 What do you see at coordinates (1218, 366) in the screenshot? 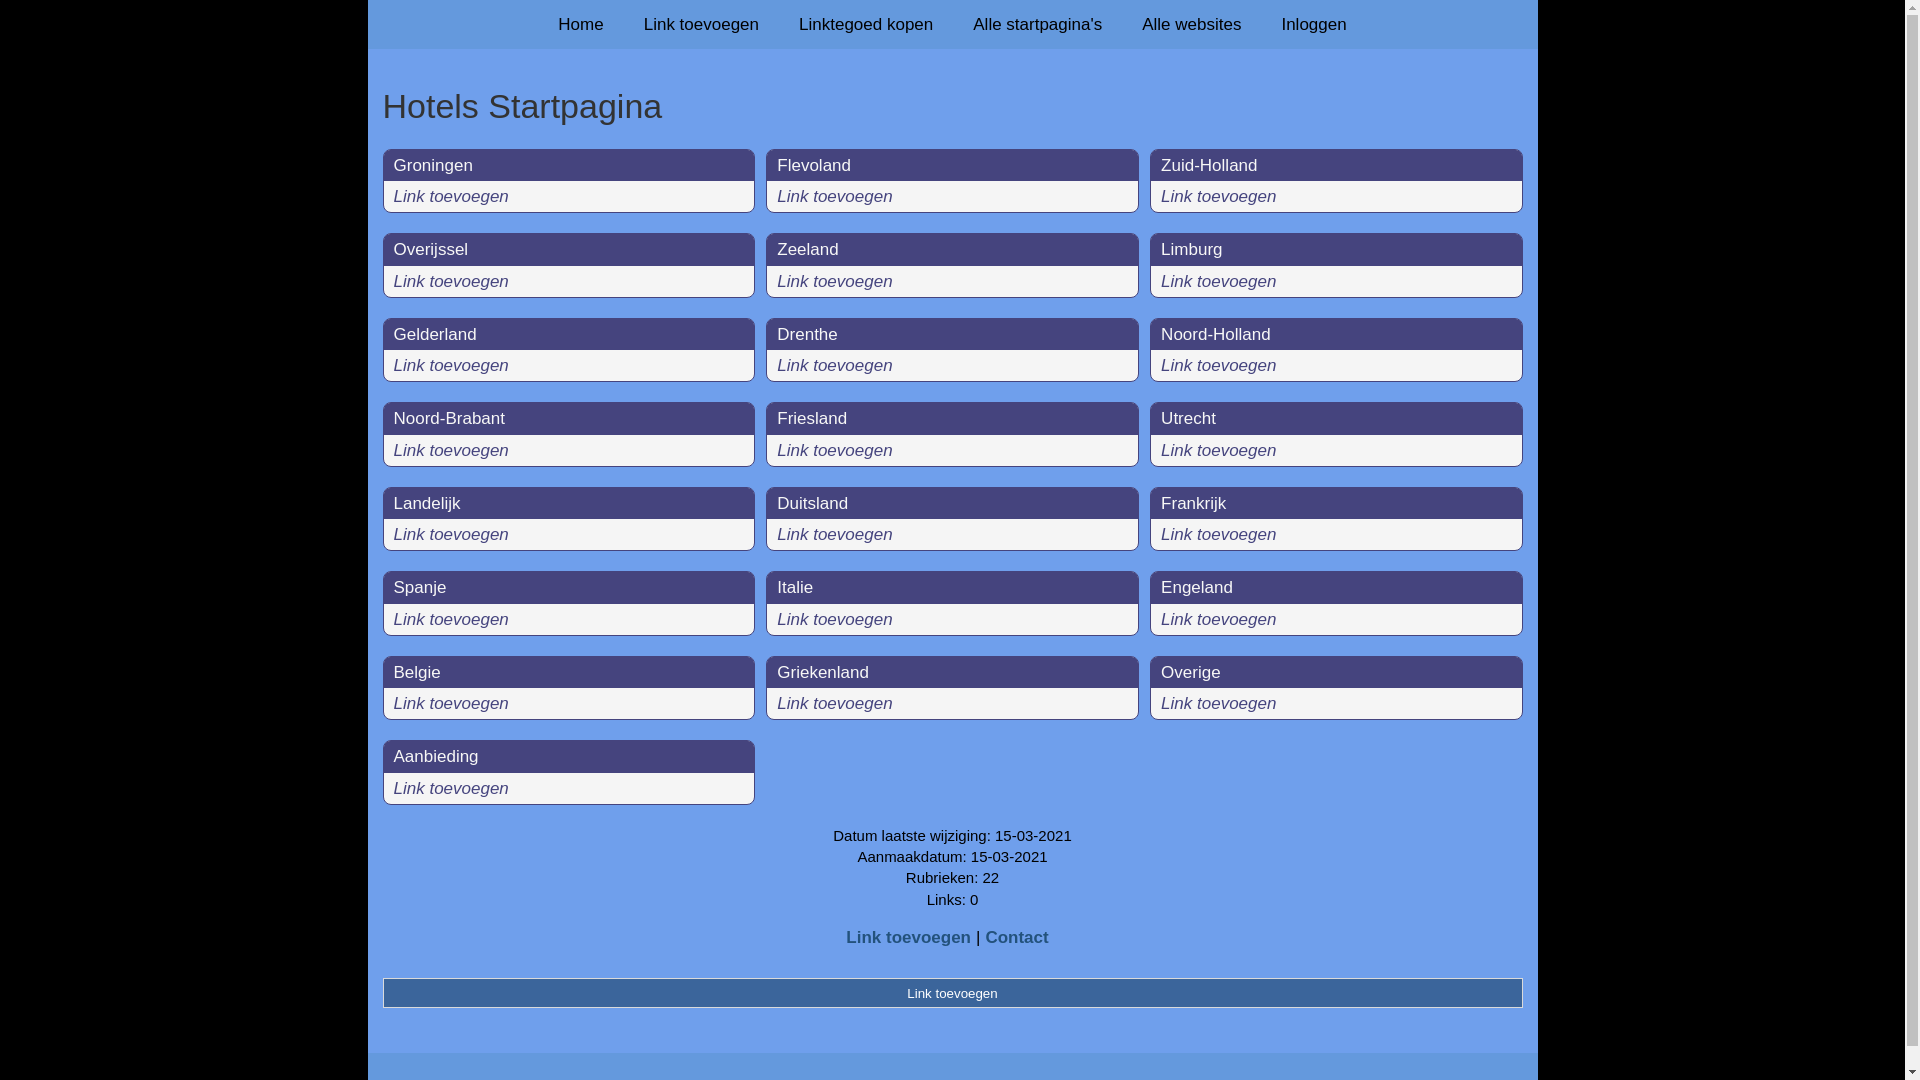
I see `Link toevoegen` at bounding box center [1218, 366].